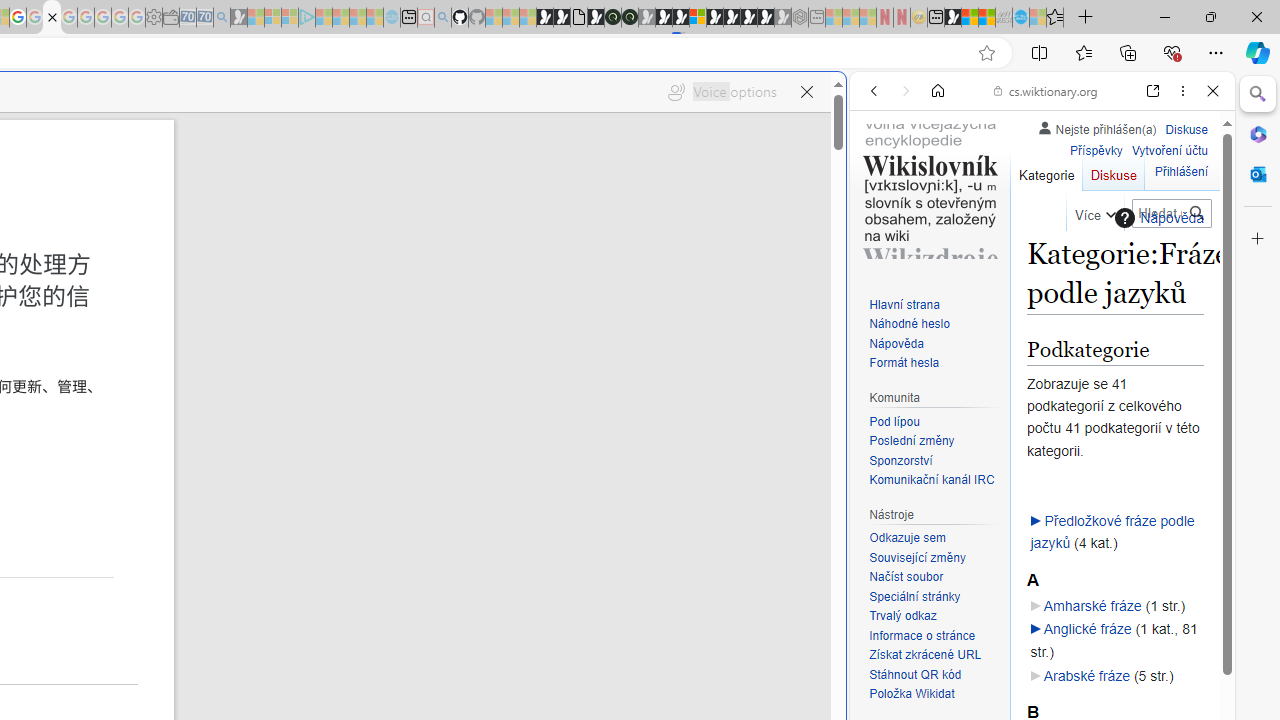  Describe the element at coordinates (1153, 91) in the screenshot. I see `Open link in new tab` at that location.